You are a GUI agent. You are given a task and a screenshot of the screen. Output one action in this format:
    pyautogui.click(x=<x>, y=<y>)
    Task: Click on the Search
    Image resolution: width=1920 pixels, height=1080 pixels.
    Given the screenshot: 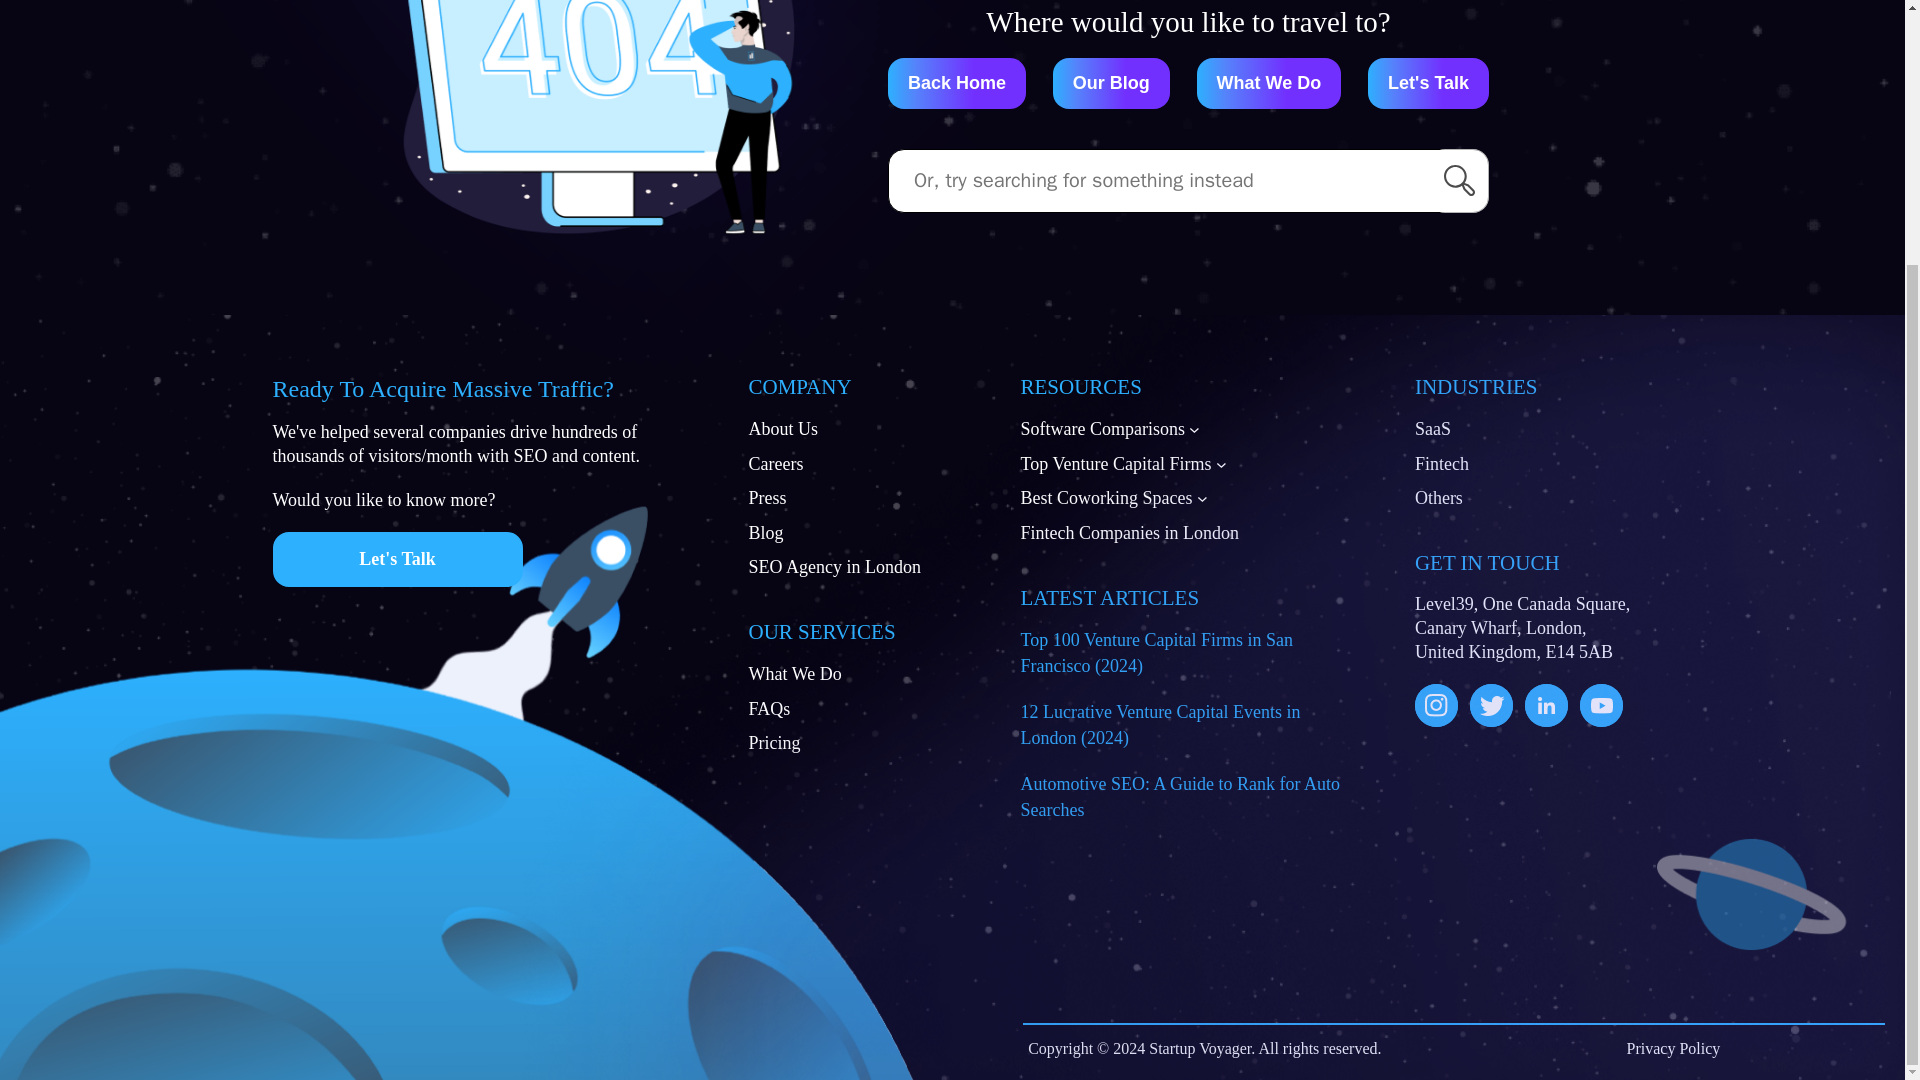 What is the action you would take?
    pyautogui.click(x=1458, y=180)
    